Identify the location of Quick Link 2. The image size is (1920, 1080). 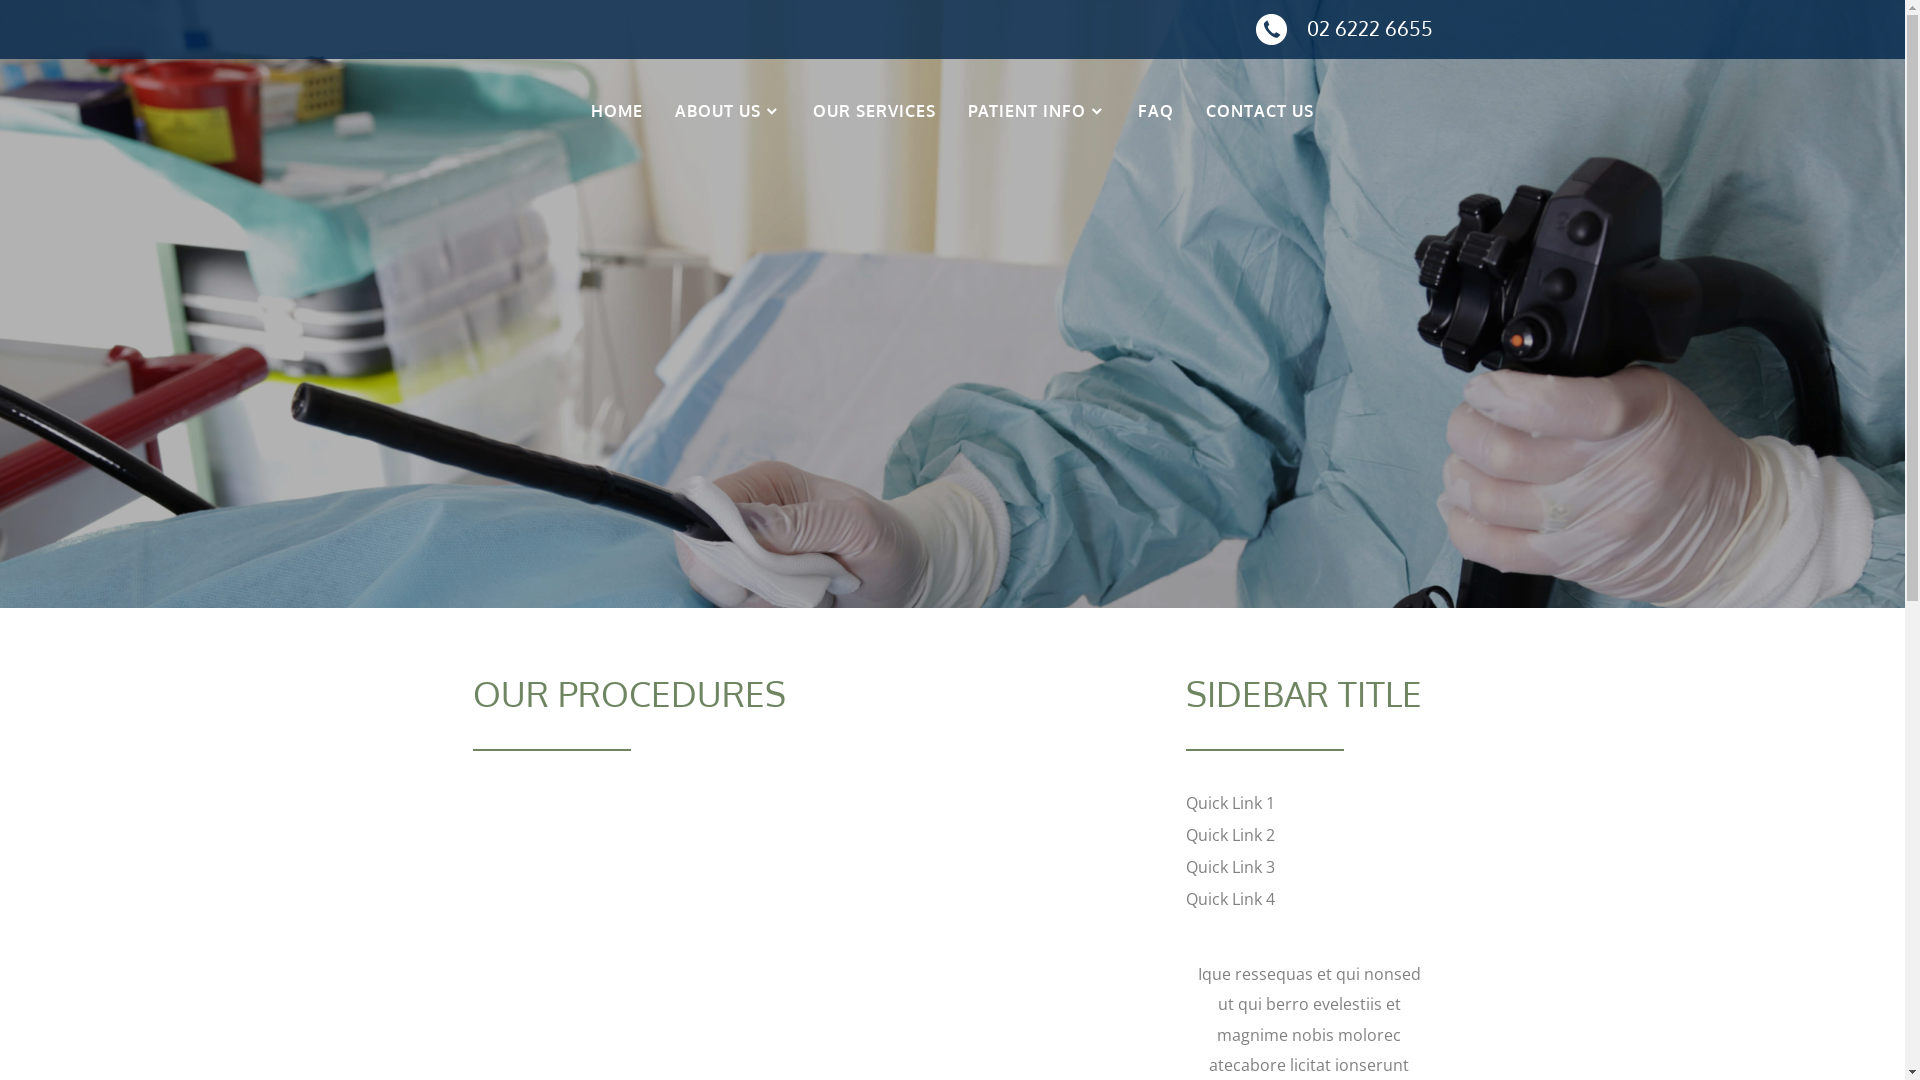
(1230, 835).